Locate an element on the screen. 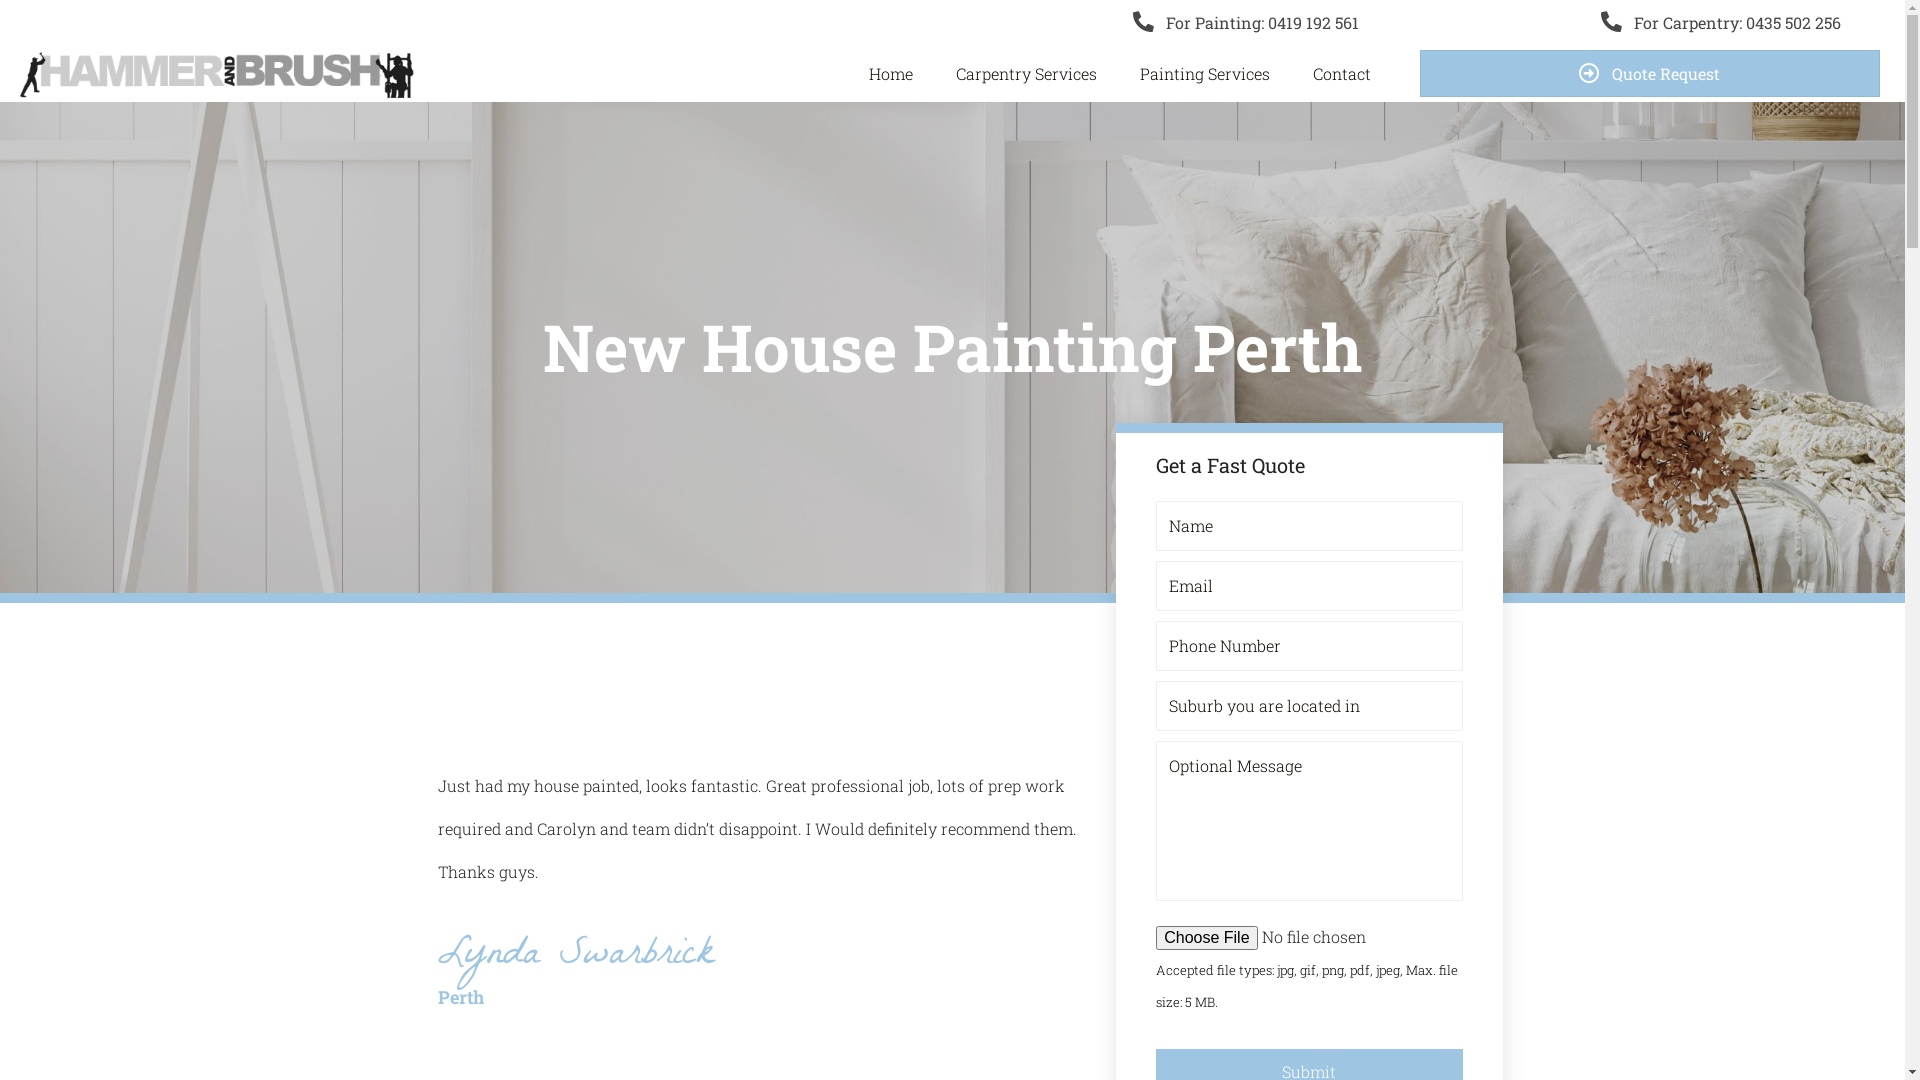 The width and height of the screenshot is (1920, 1080). For Carpentry: 0435 502 256 is located at coordinates (1644, 22).